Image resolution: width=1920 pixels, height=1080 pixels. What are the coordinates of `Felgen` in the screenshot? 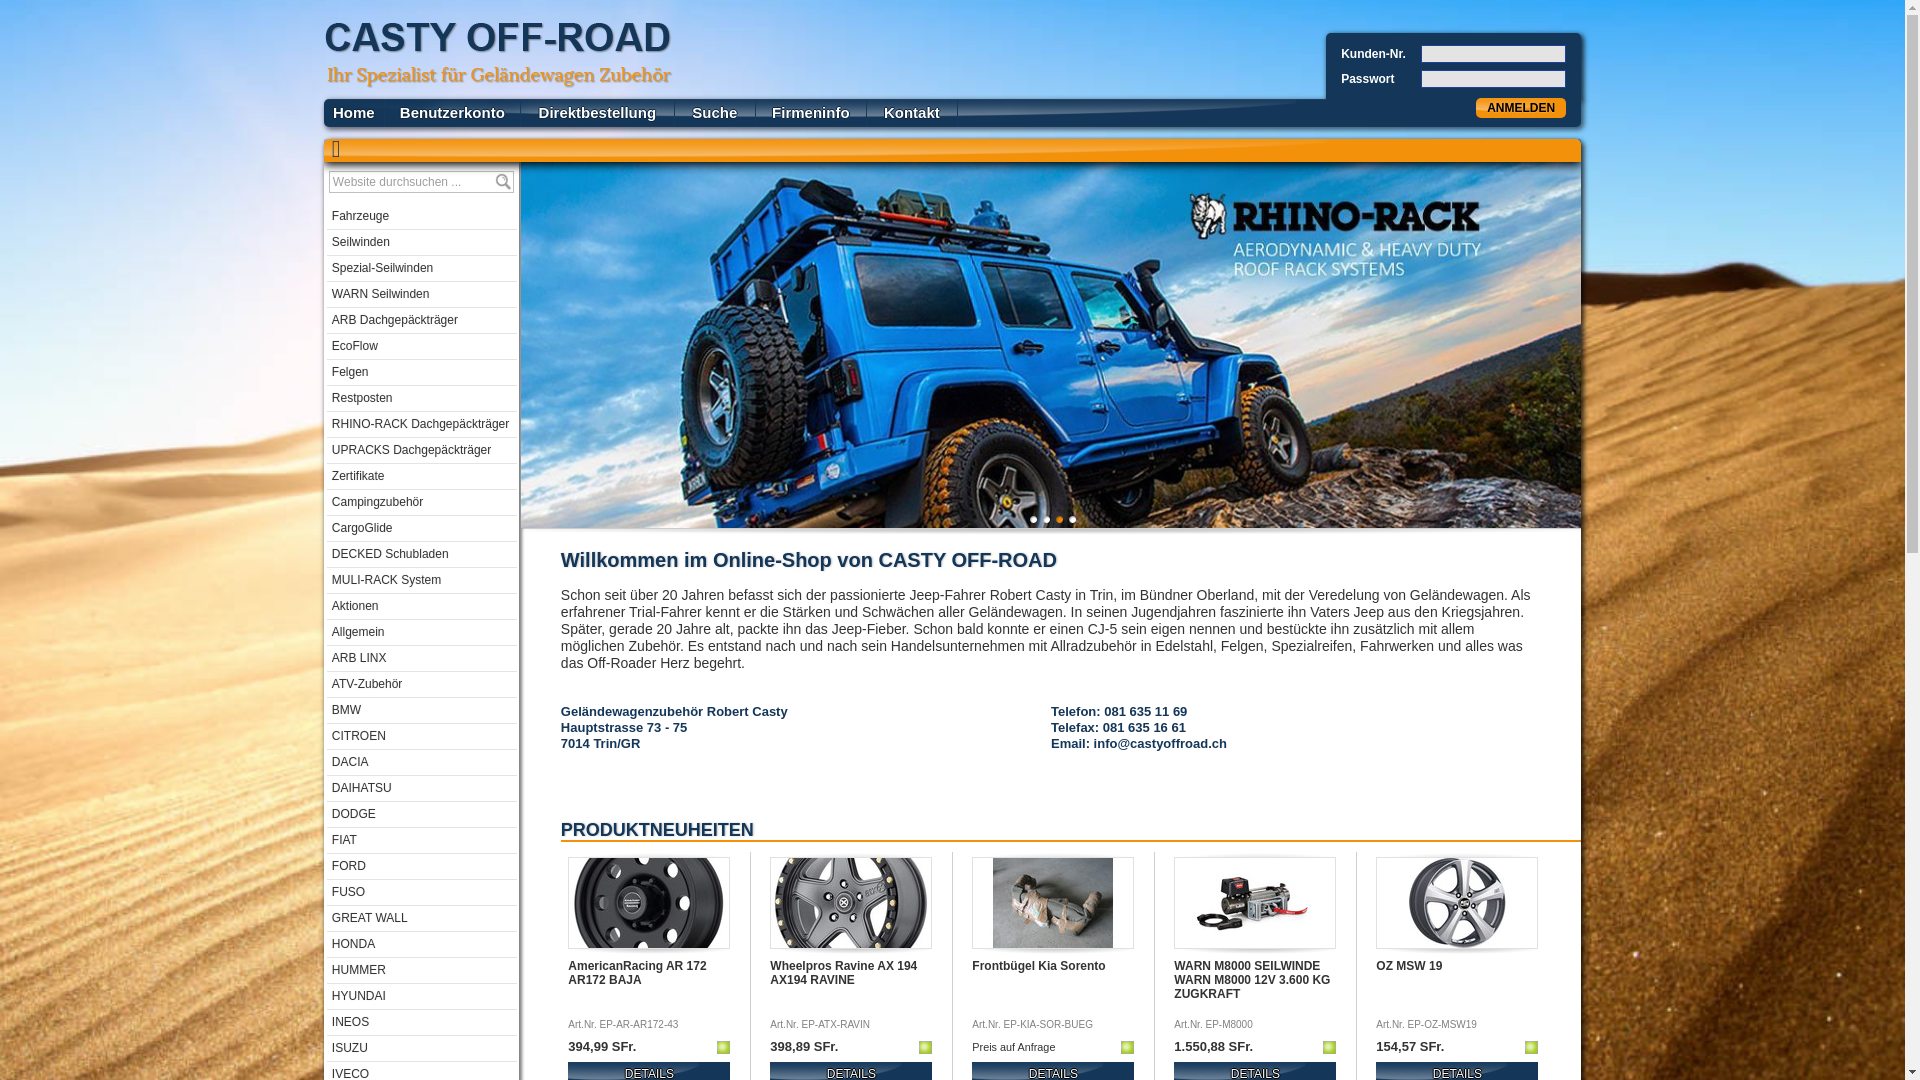 It's located at (422, 373).